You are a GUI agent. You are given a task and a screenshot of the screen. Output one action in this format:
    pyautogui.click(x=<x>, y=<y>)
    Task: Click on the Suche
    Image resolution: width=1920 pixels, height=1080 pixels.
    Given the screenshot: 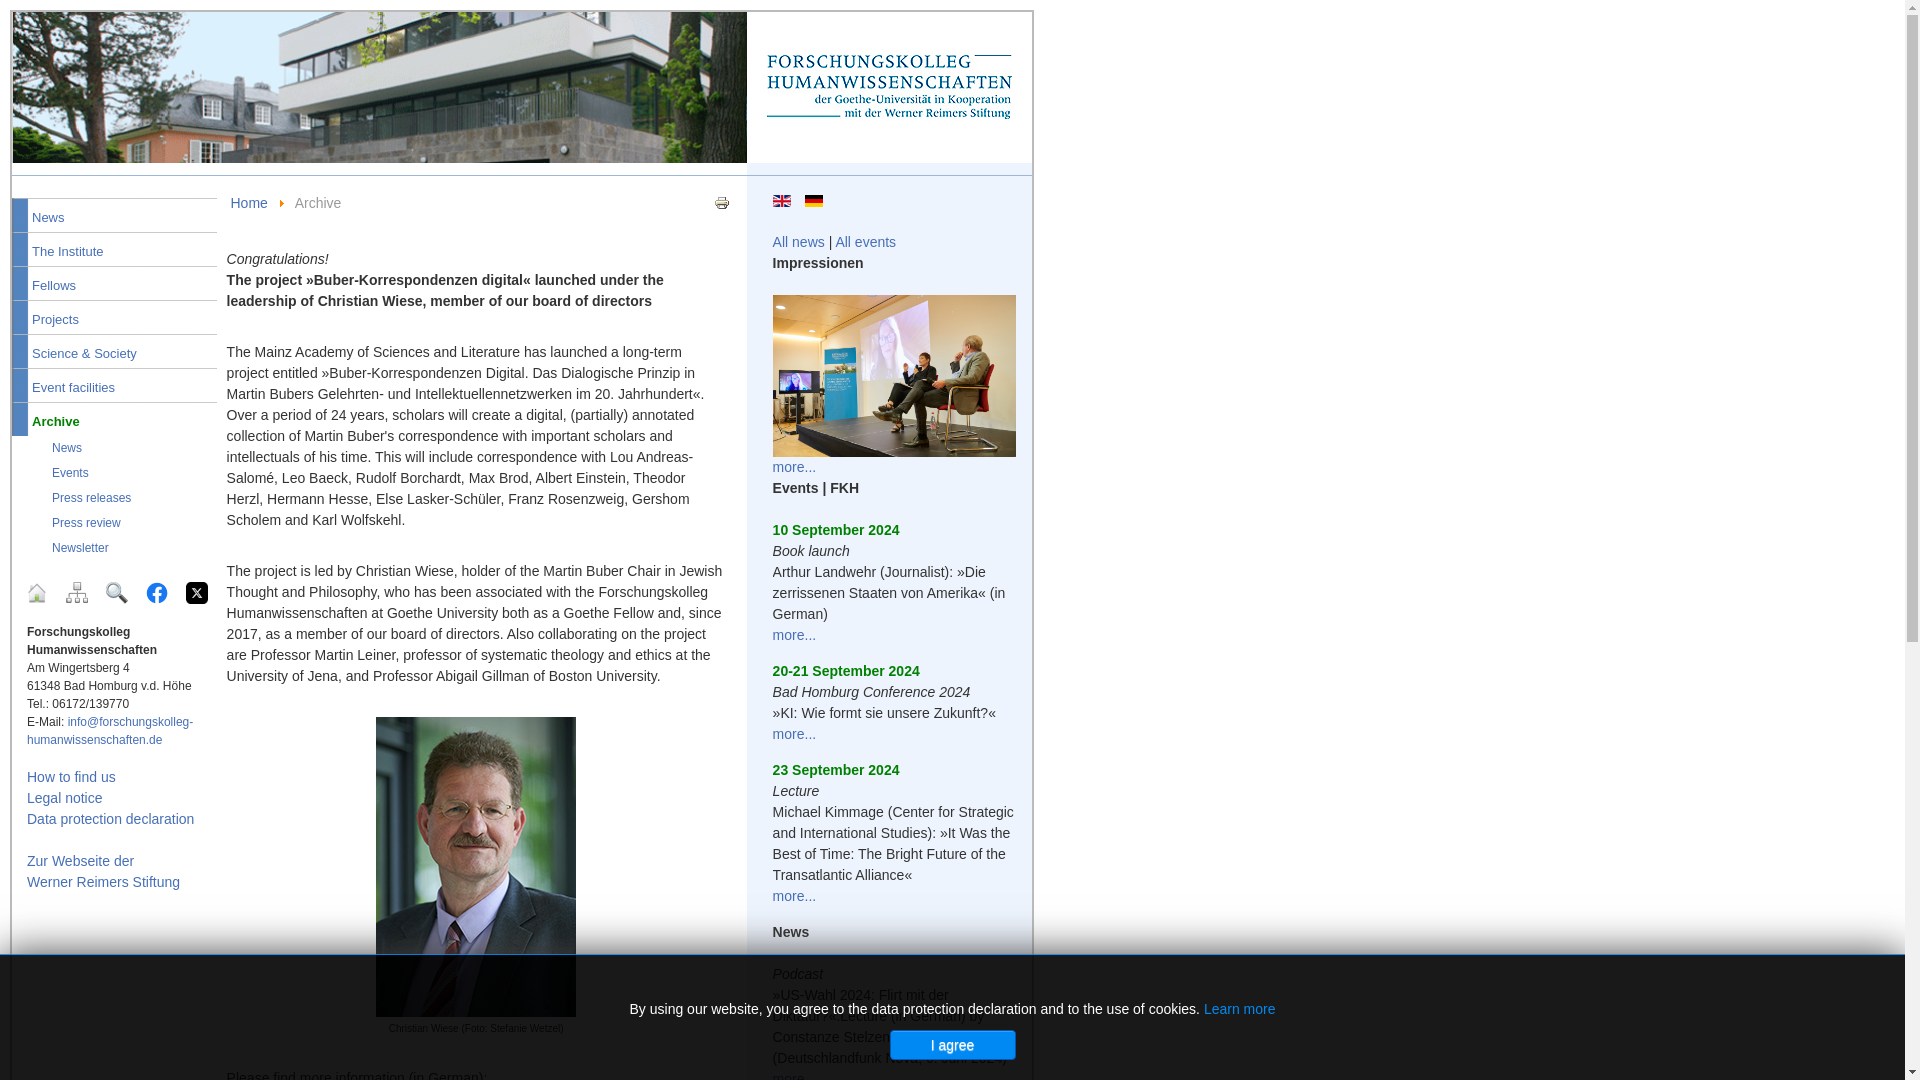 What is the action you would take?
    pyautogui.click(x=116, y=592)
    